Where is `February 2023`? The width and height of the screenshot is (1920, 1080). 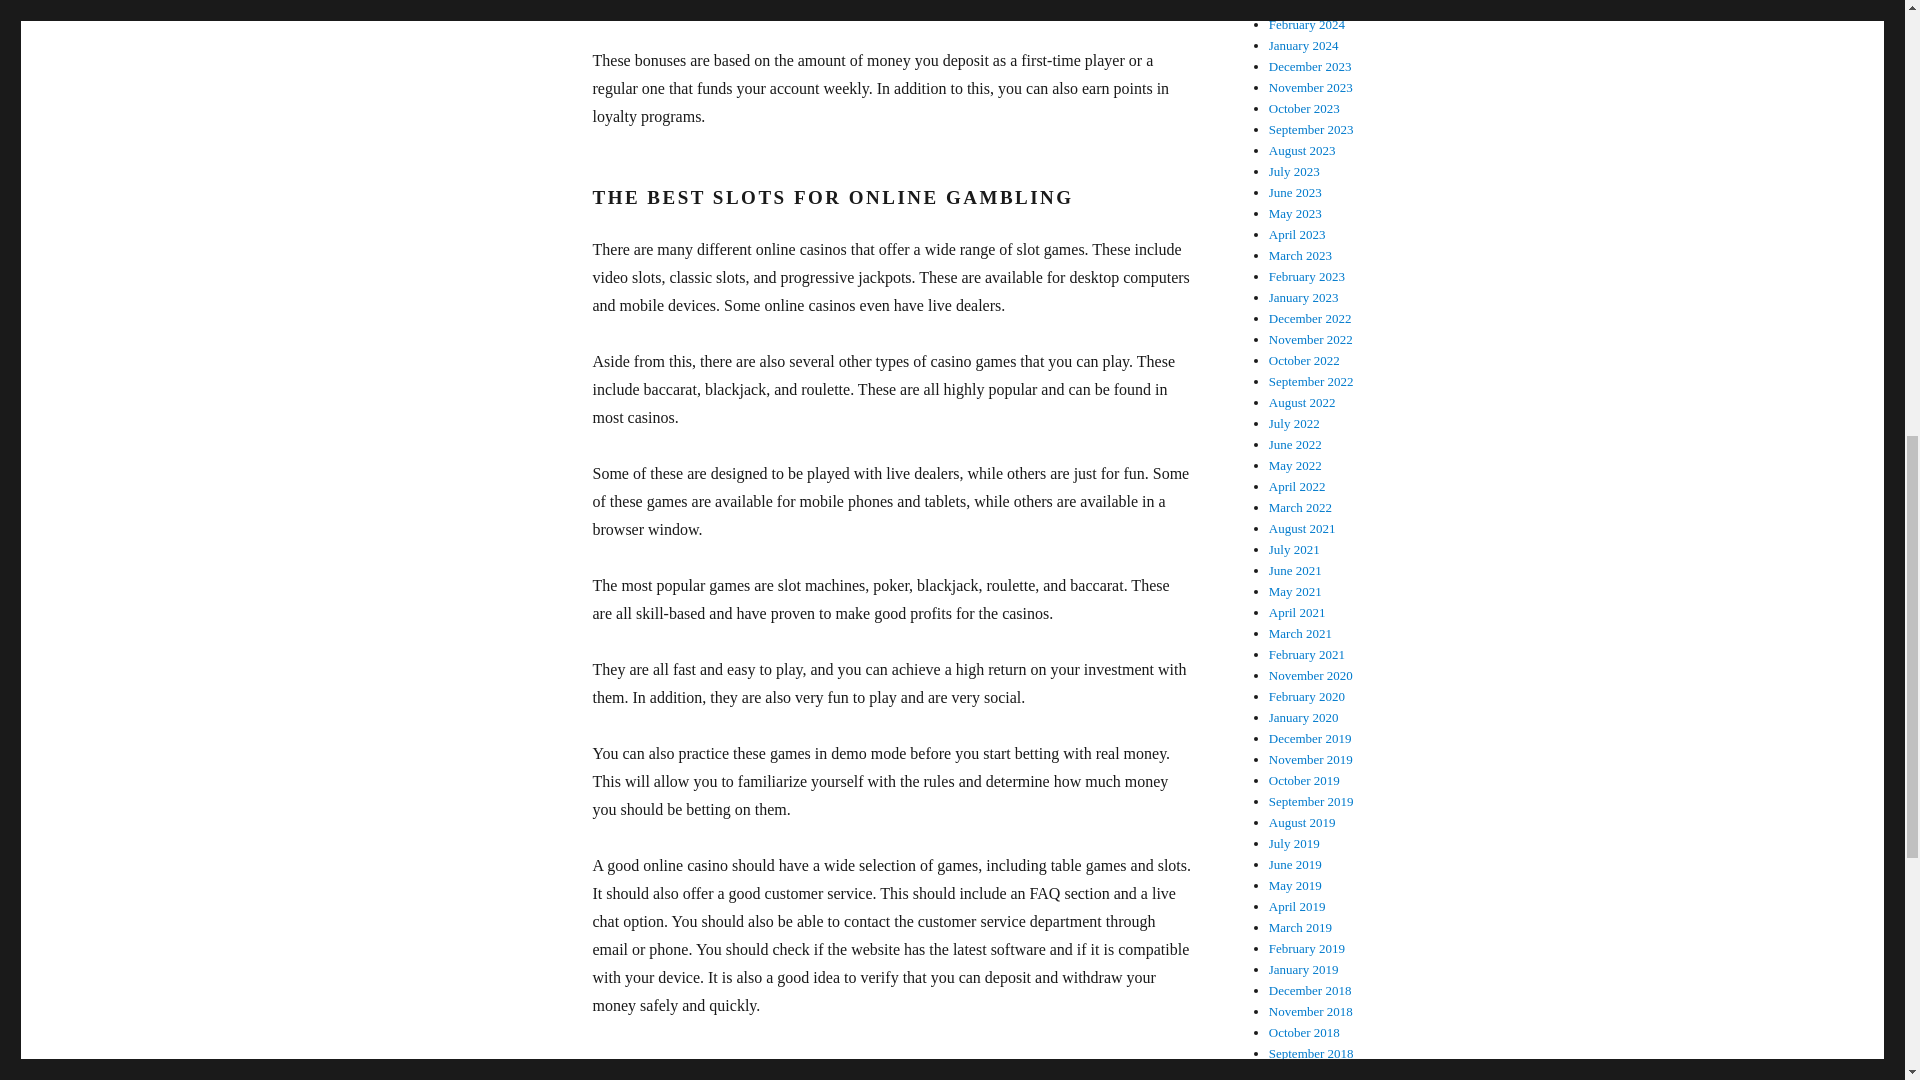 February 2023 is located at coordinates (1307, 276).